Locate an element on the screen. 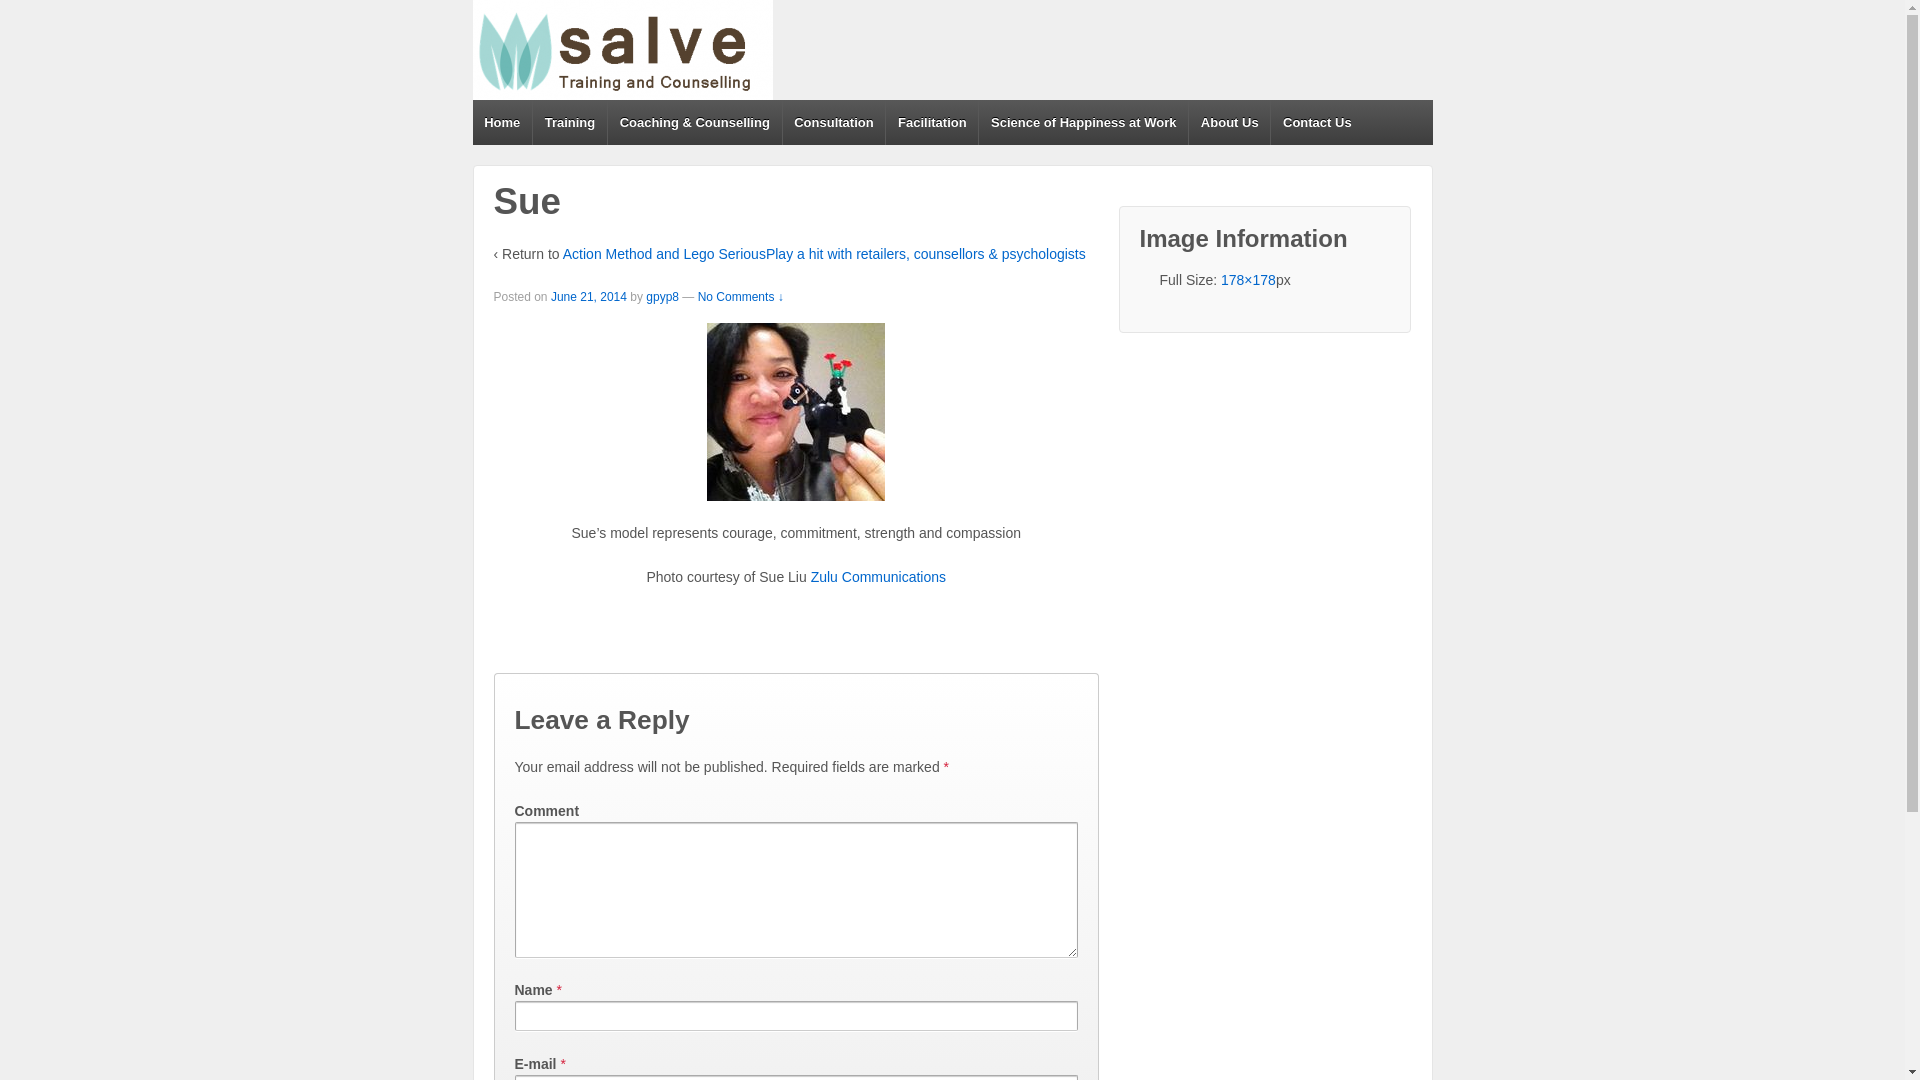 This screenshot has width=1920, height=1080. Zulu Communications is located at coordinates (878, 577).